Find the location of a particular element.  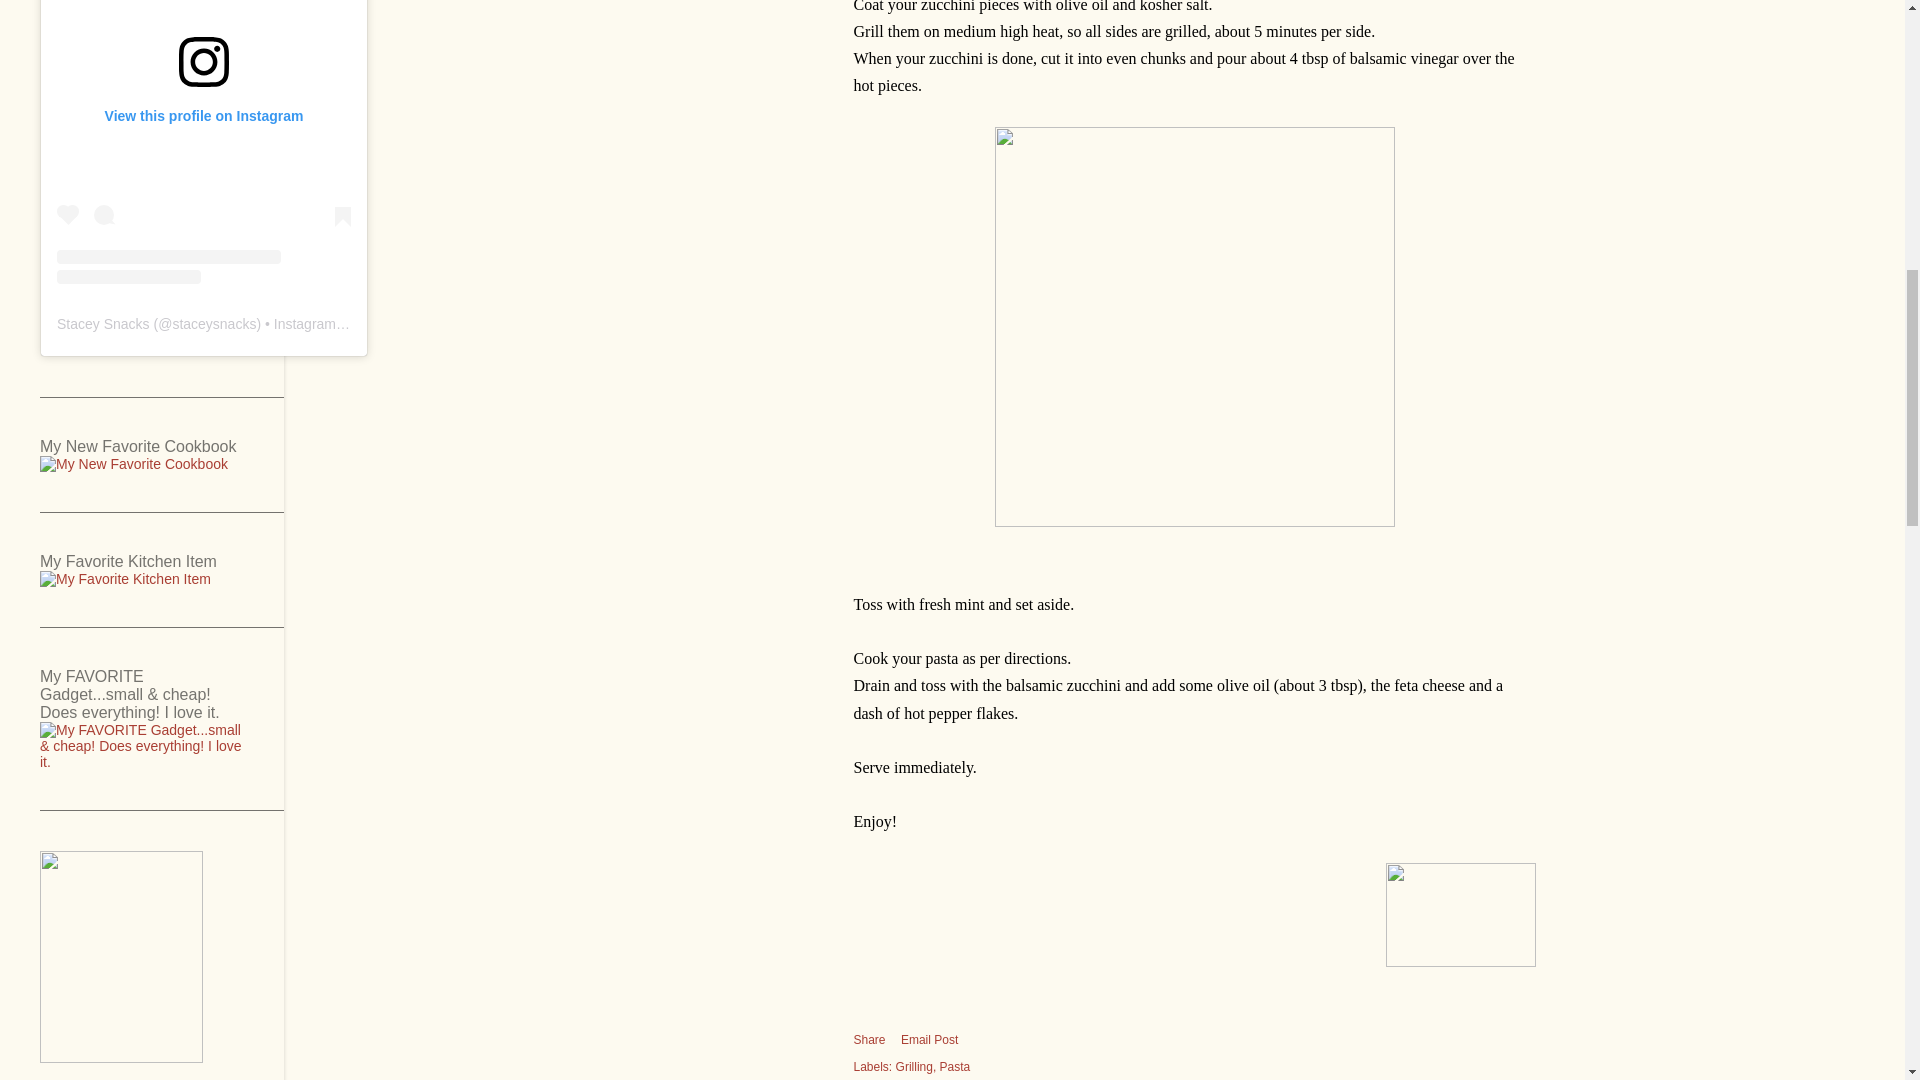

Email Post is located at coordinates (928, 1040).